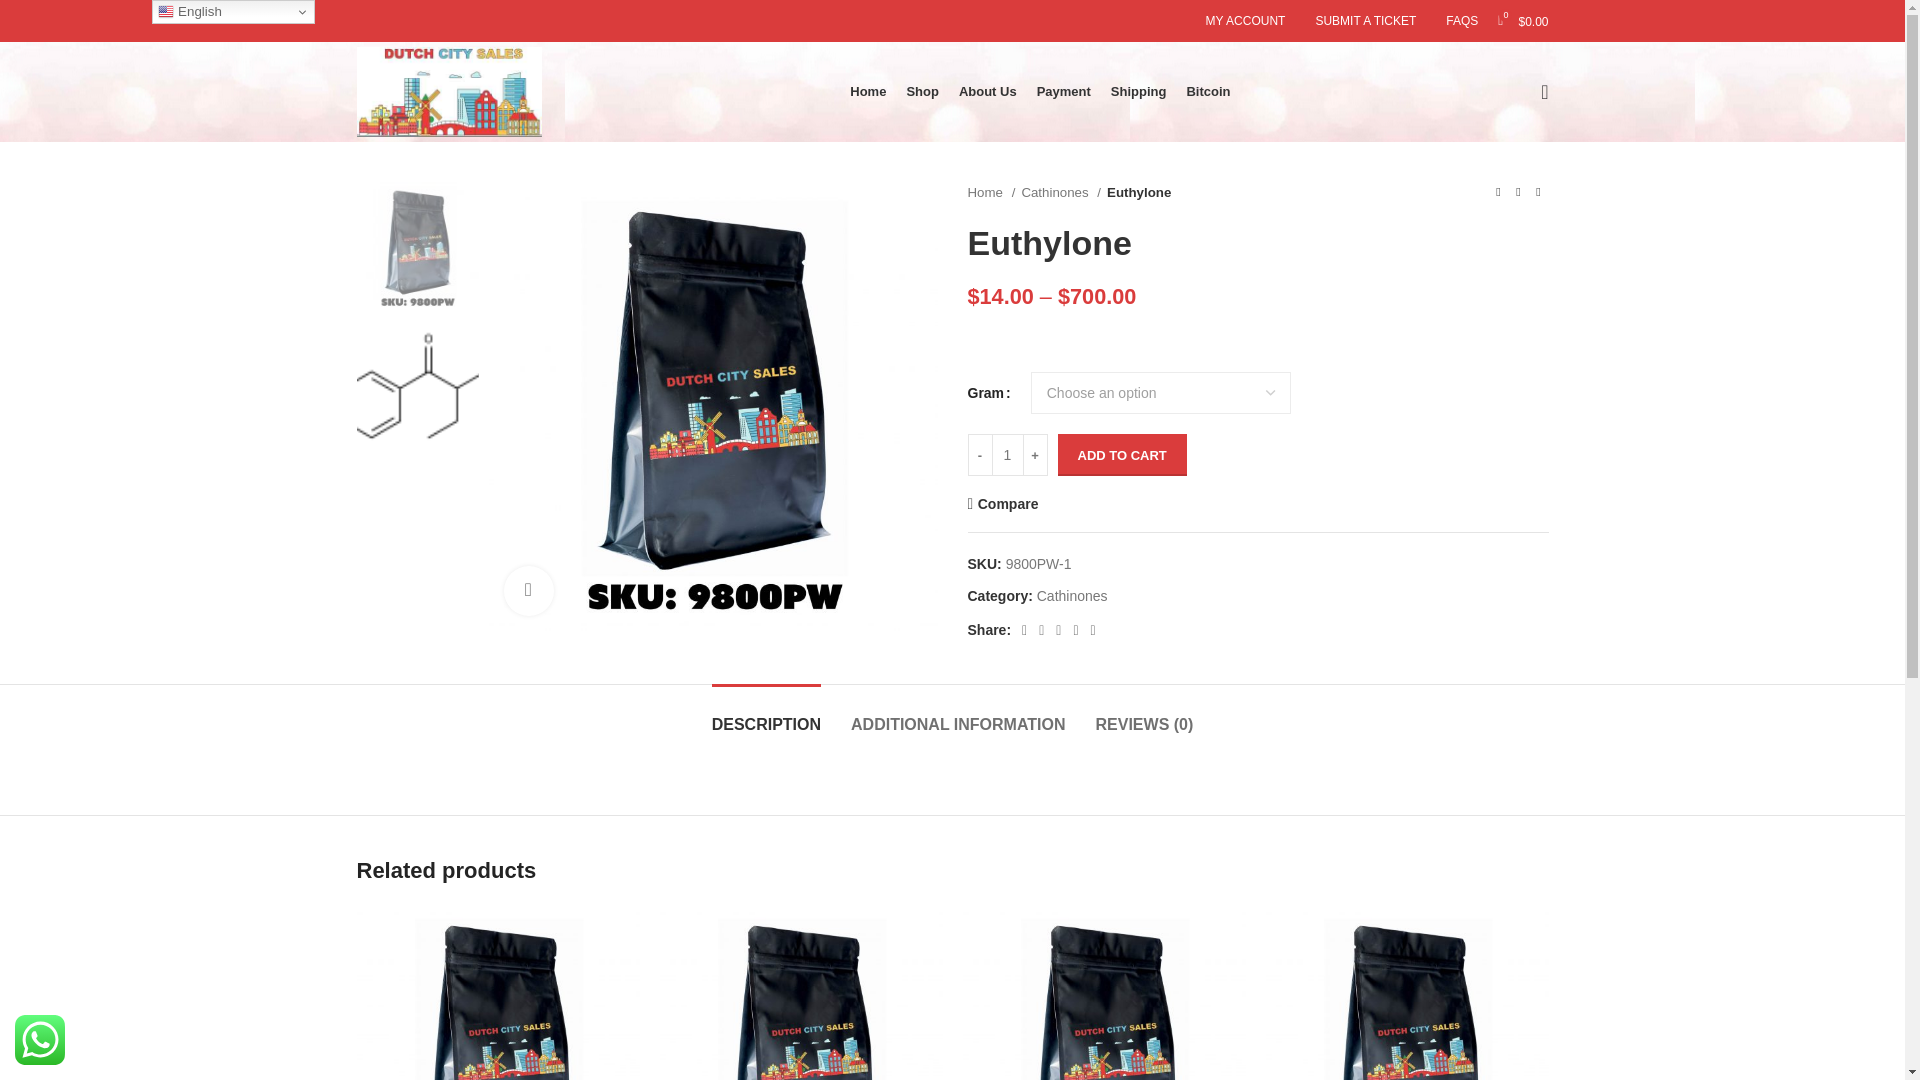 Image resolution: width=1920 pixels, height=1080 pixels. I want to click on MY ACCOUNT, so click(1246, 21).